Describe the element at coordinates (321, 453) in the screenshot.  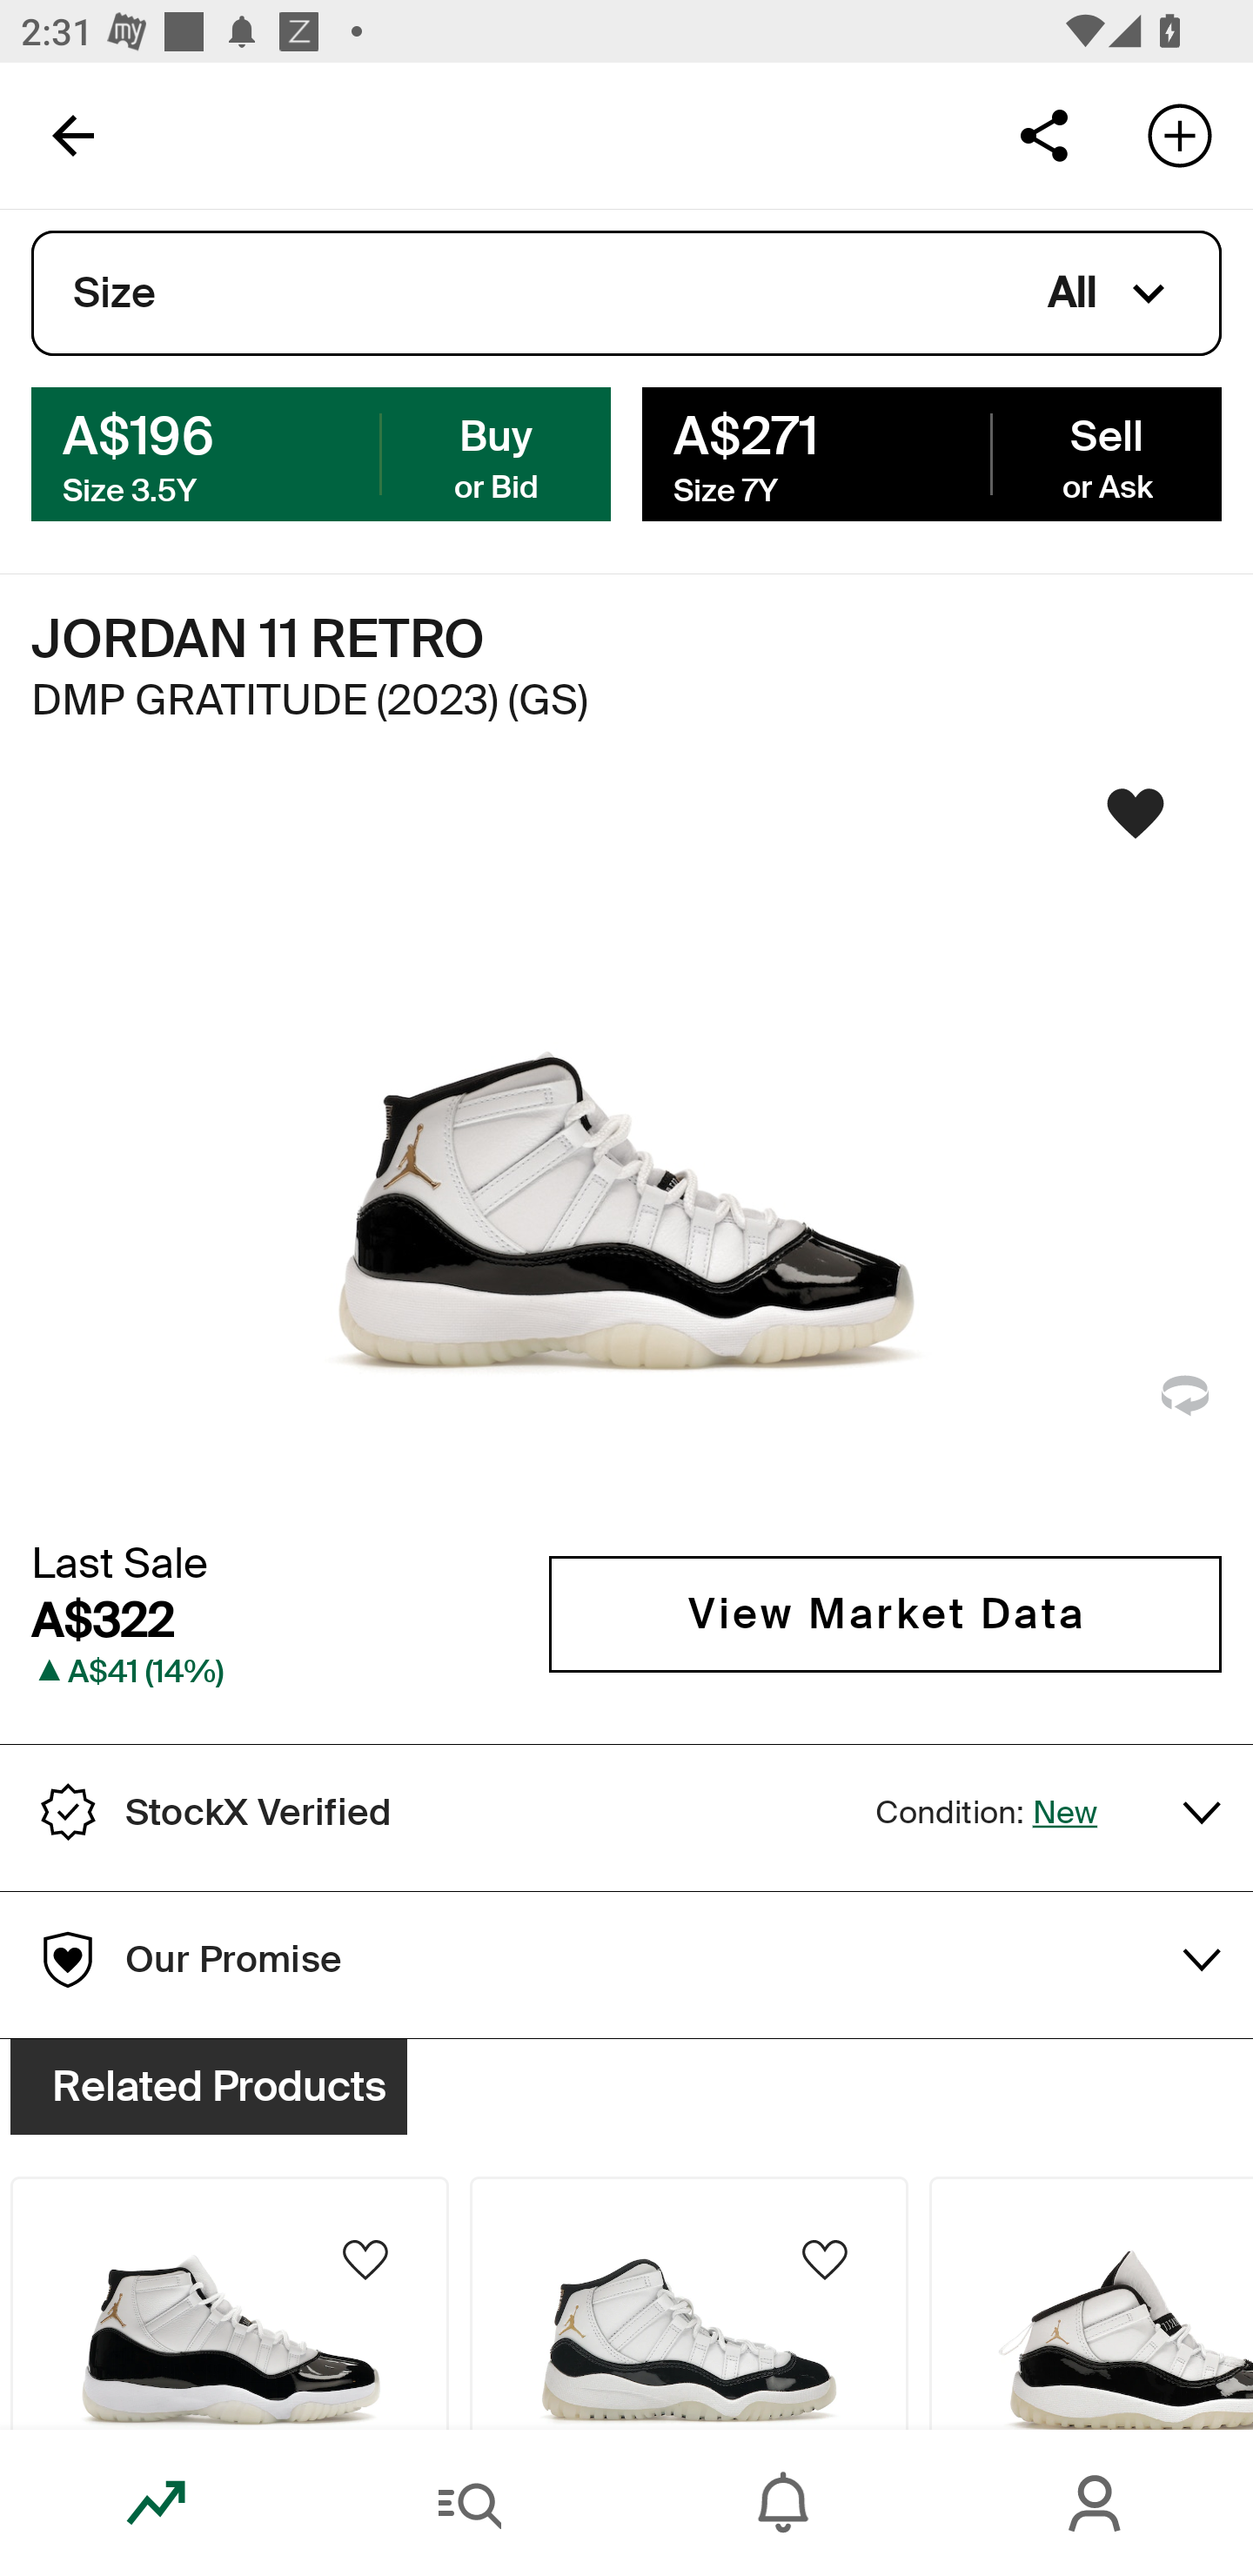
I see `A$306 Buy Size 7 or Bid` at that location.